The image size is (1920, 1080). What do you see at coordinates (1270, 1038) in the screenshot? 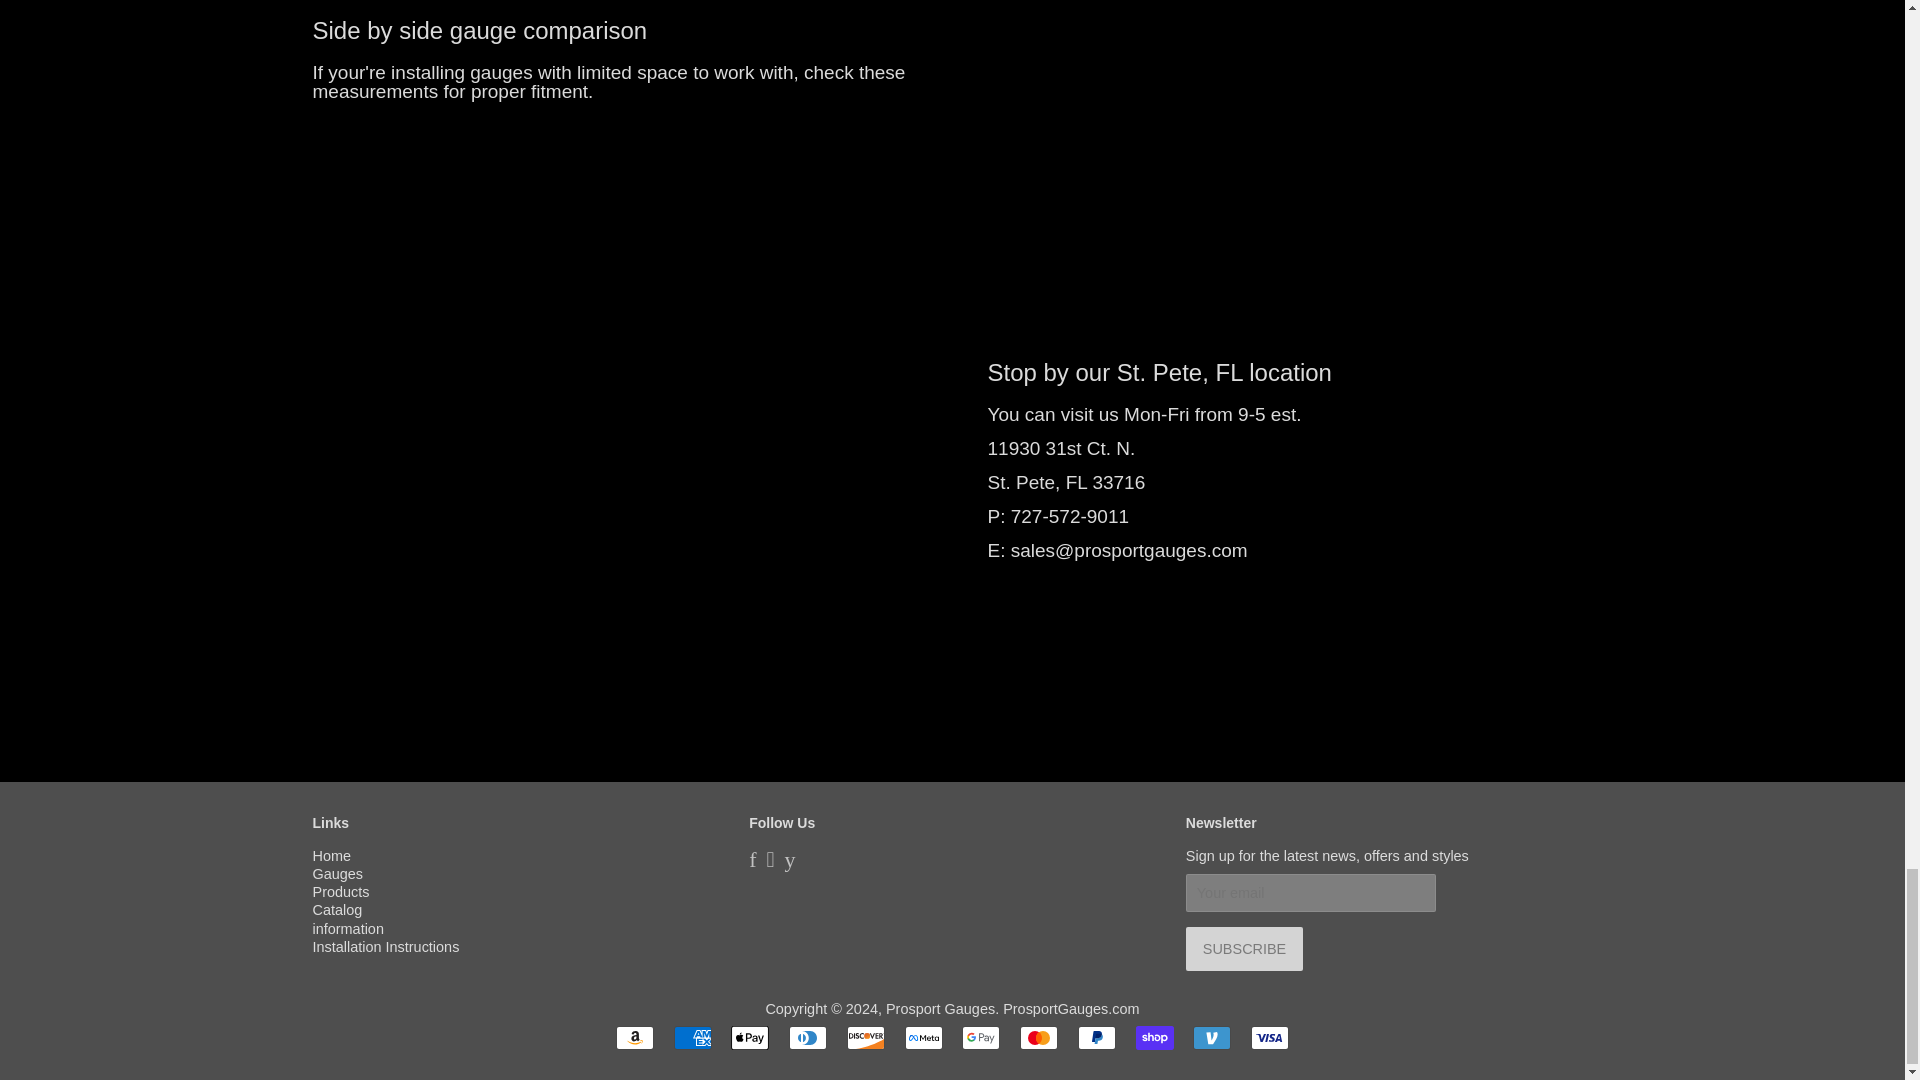
I see `Visa` at bounding box center [1270, 1038].